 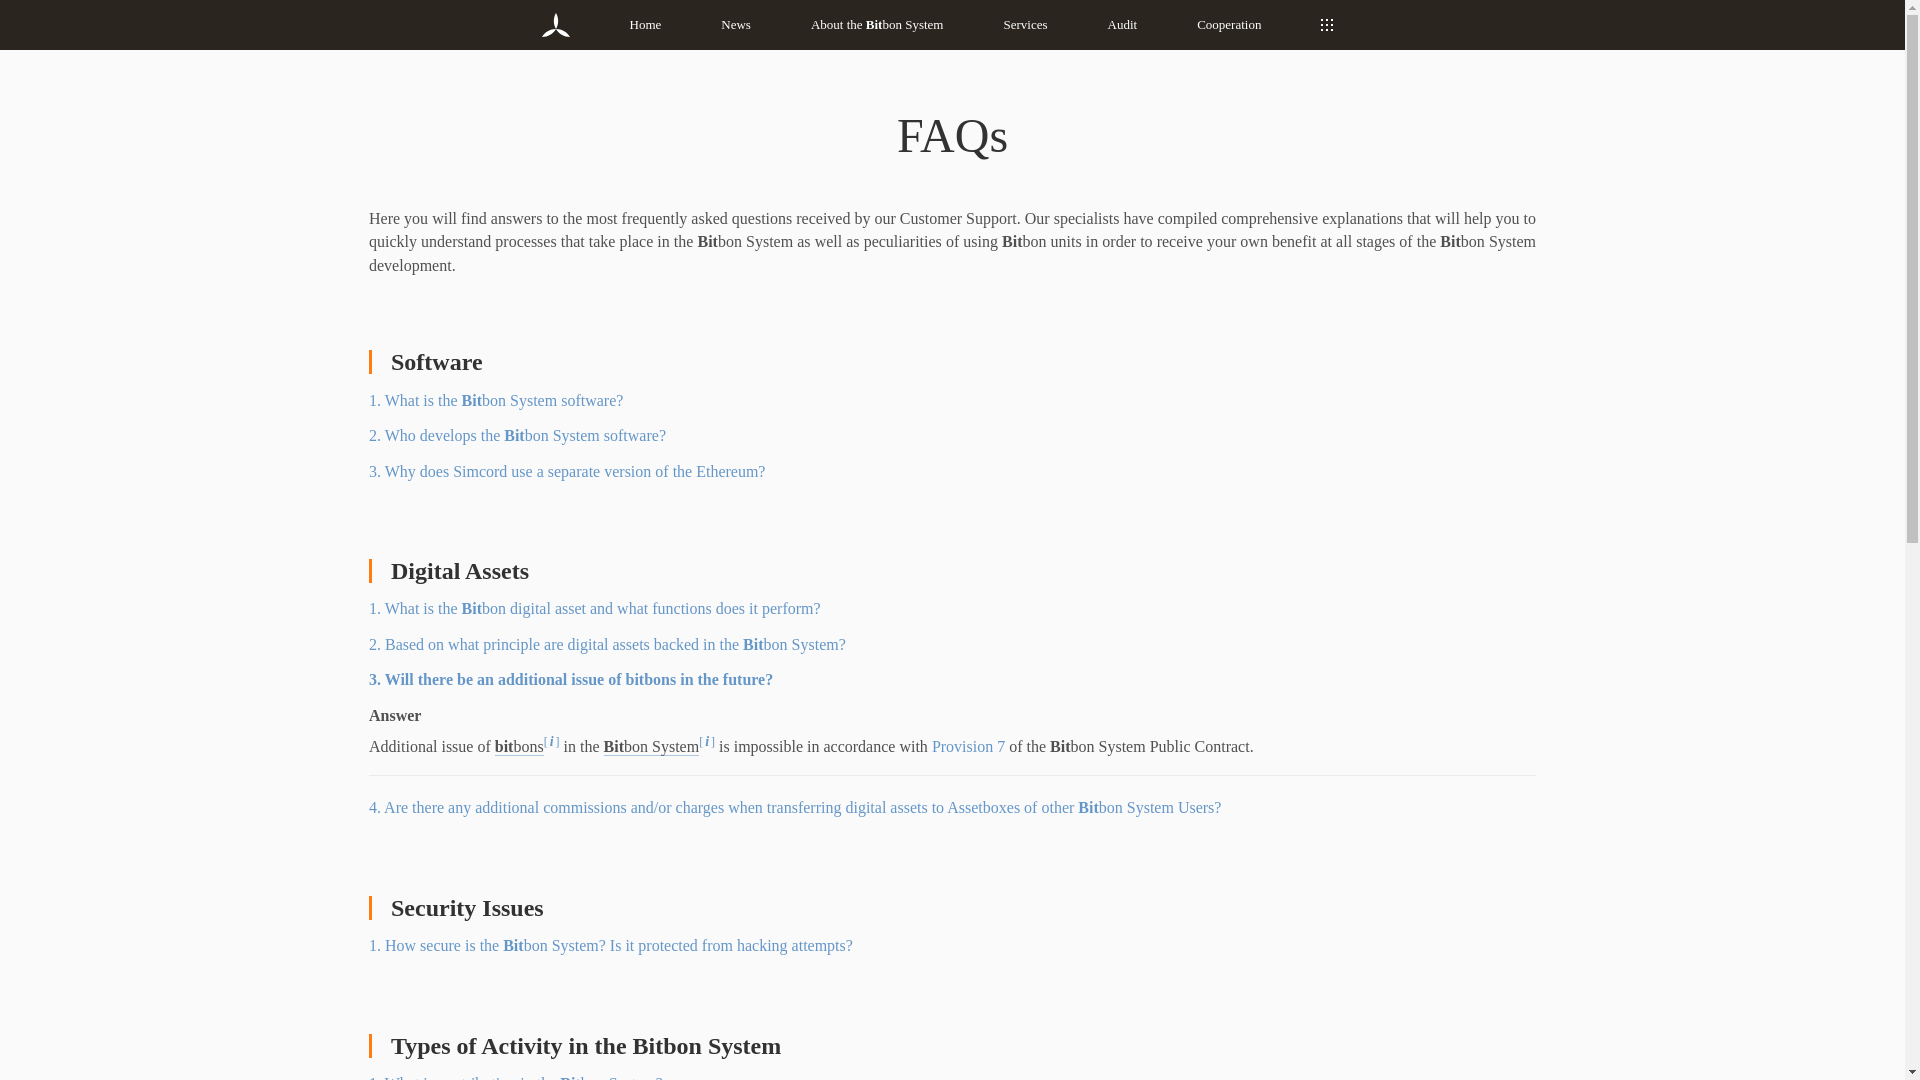 I want to click on Provision 7, so click(x=968, y=746).